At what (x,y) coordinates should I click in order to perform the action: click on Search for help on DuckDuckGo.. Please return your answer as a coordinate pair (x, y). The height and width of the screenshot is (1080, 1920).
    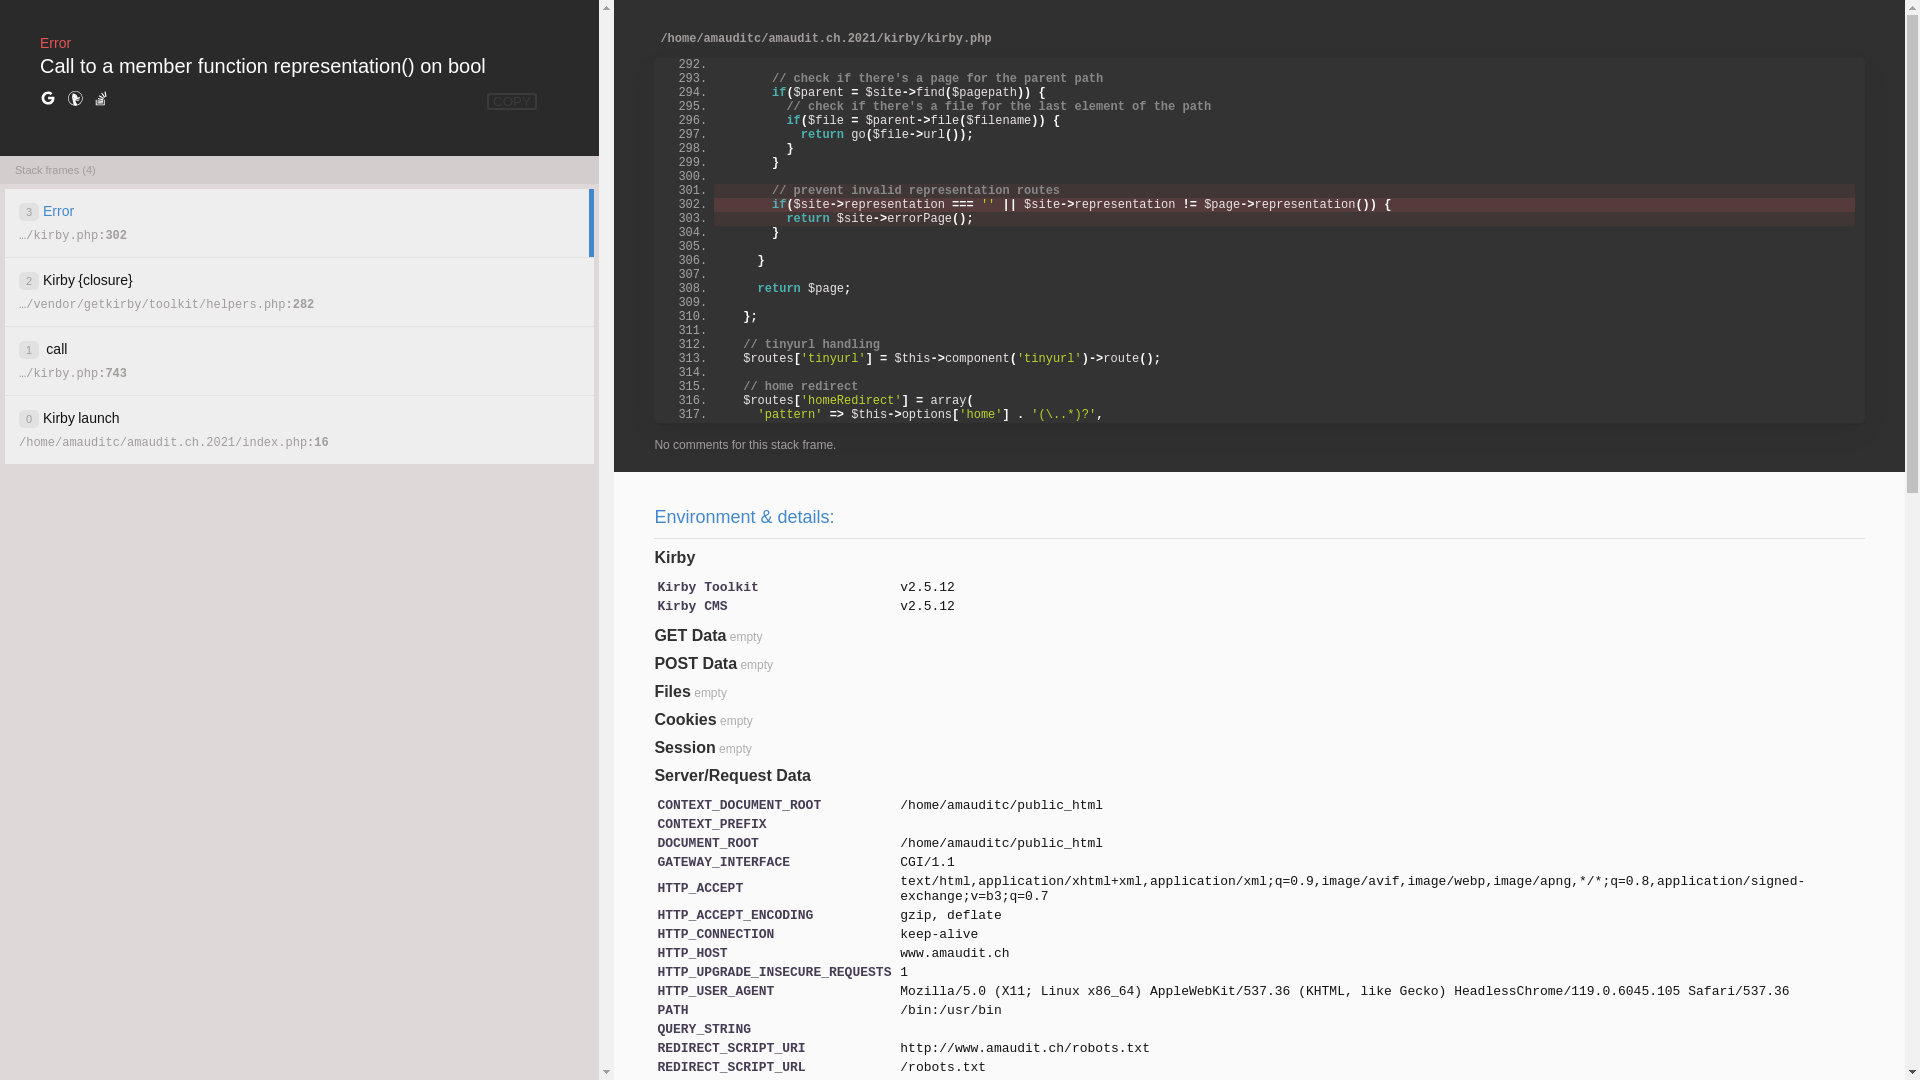
    Looking at the image, I should click on (75, 99).